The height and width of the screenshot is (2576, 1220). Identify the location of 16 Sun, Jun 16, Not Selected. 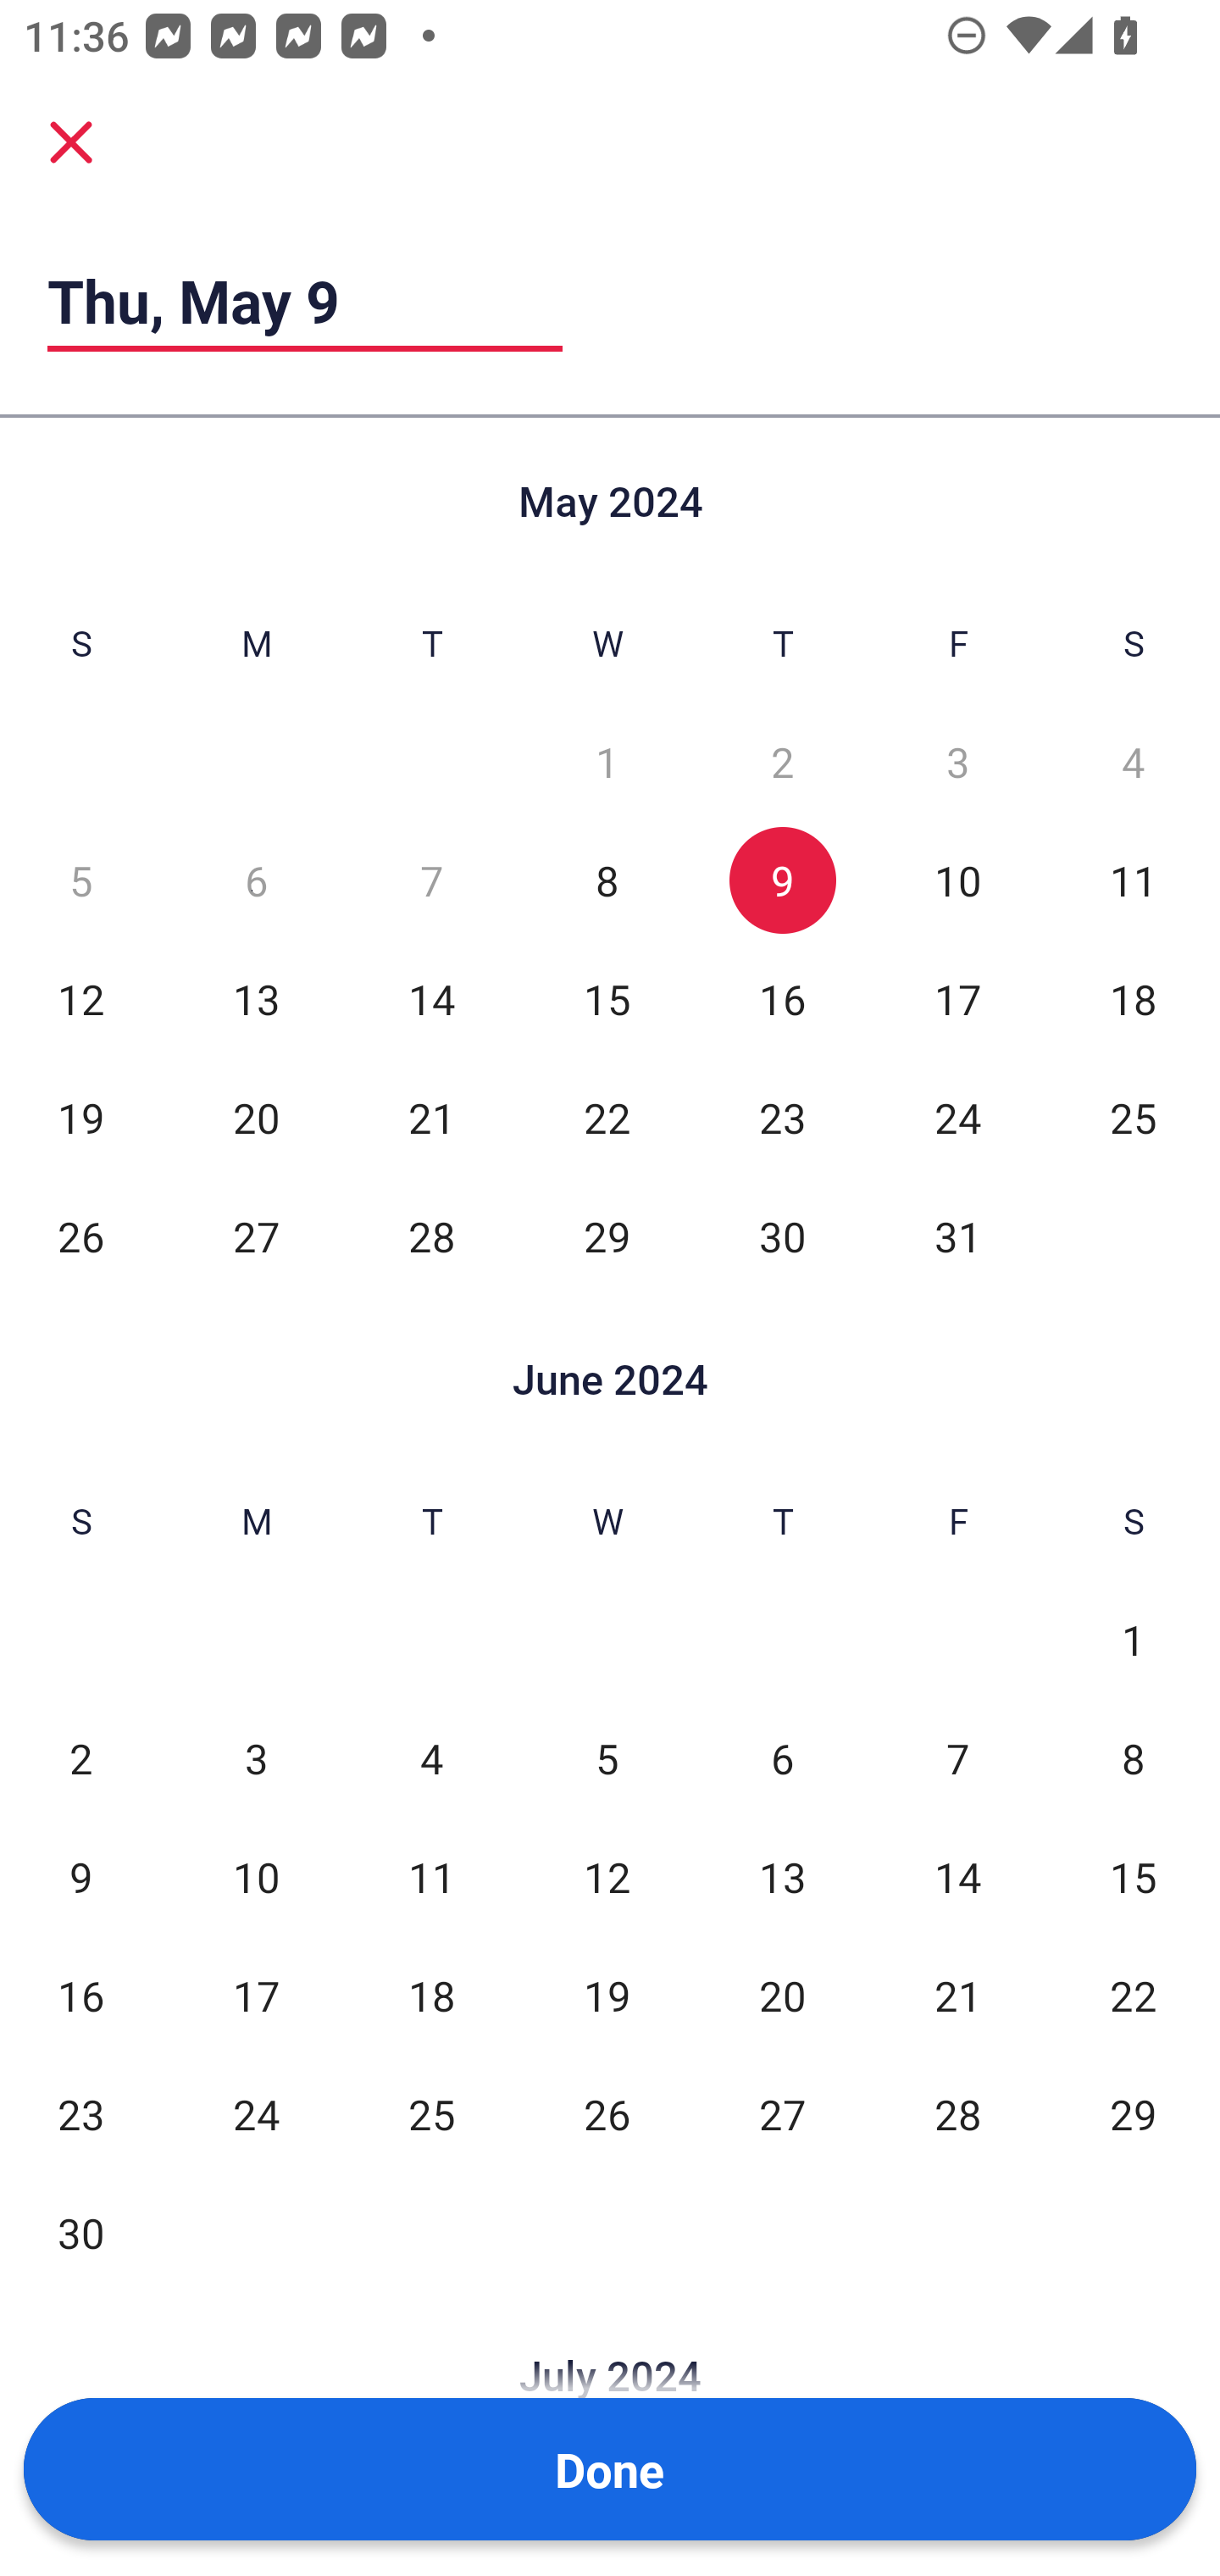
(80, 1996).